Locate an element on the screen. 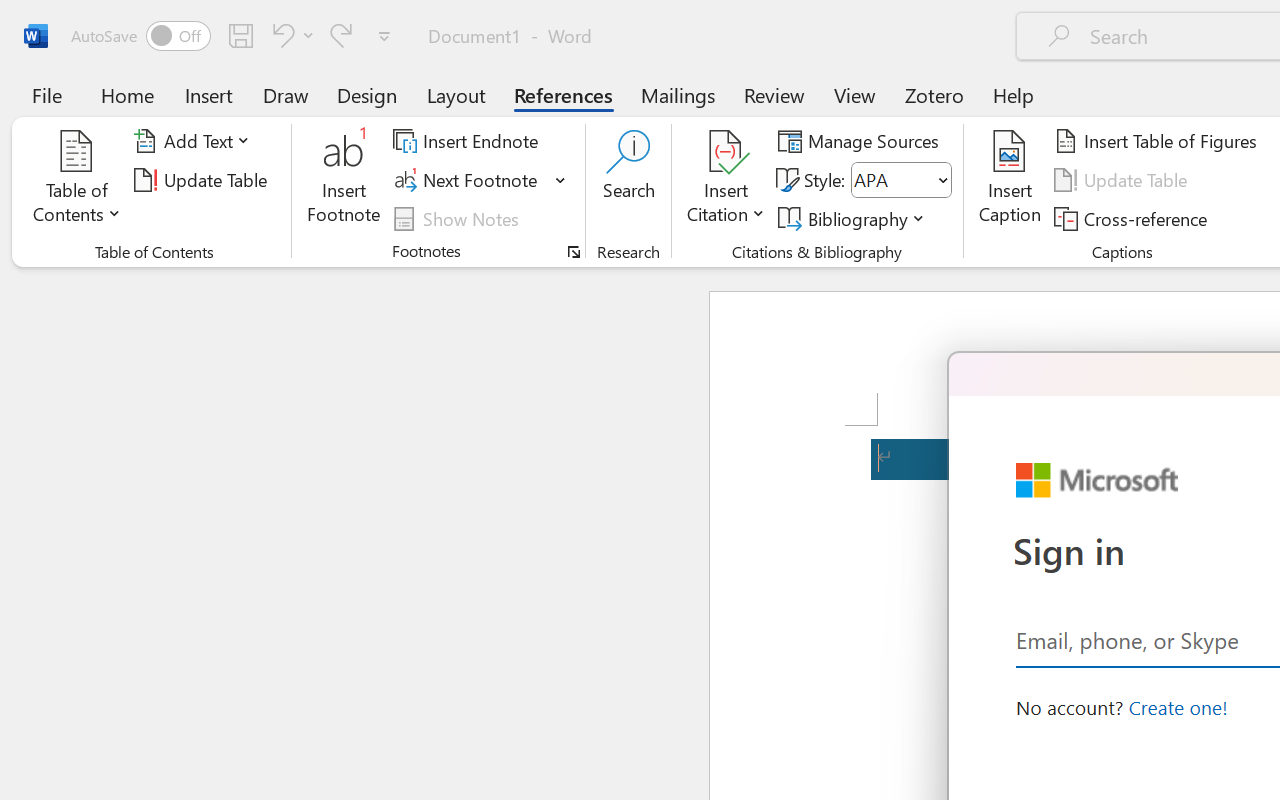  Show Notes is located at coordinates (459, 218).